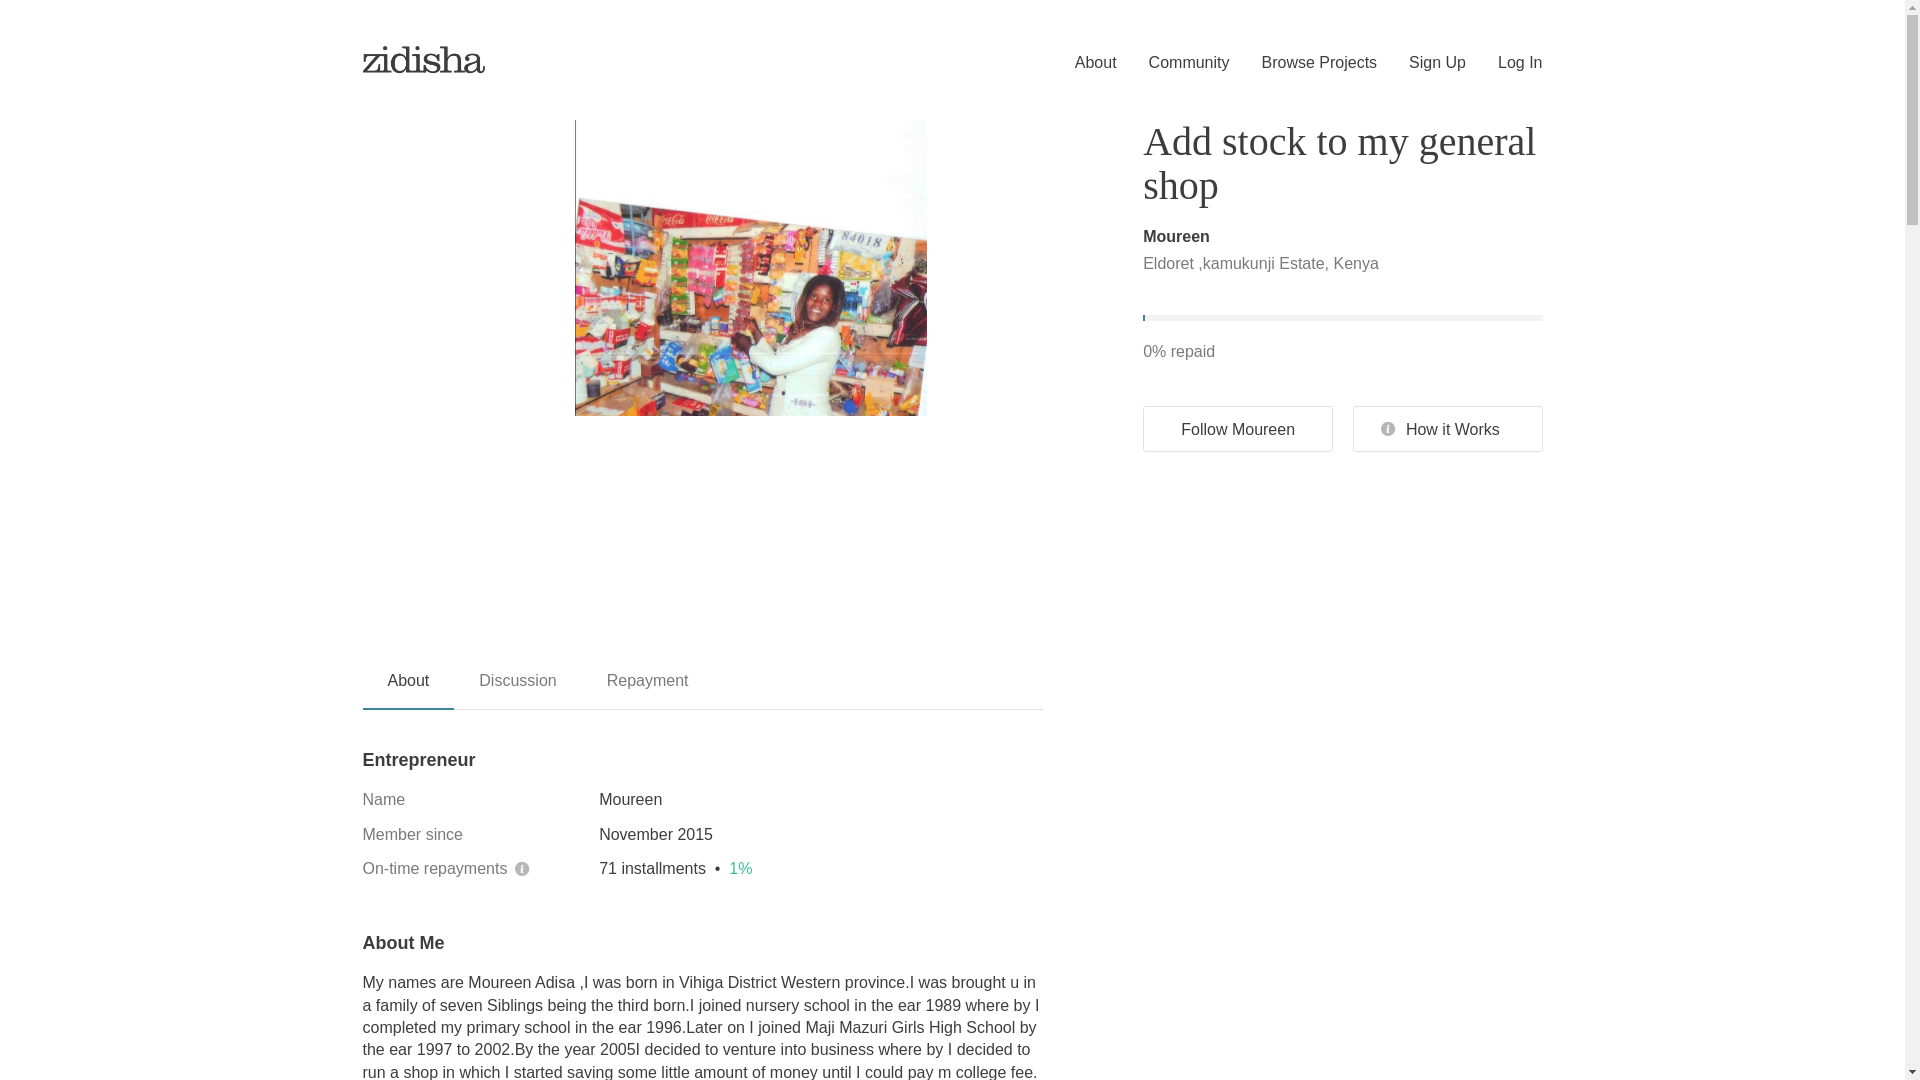  What do you see at coordinates (1080, 63) in the screenshot?
I see `About` at bounding box center [1080, 63].